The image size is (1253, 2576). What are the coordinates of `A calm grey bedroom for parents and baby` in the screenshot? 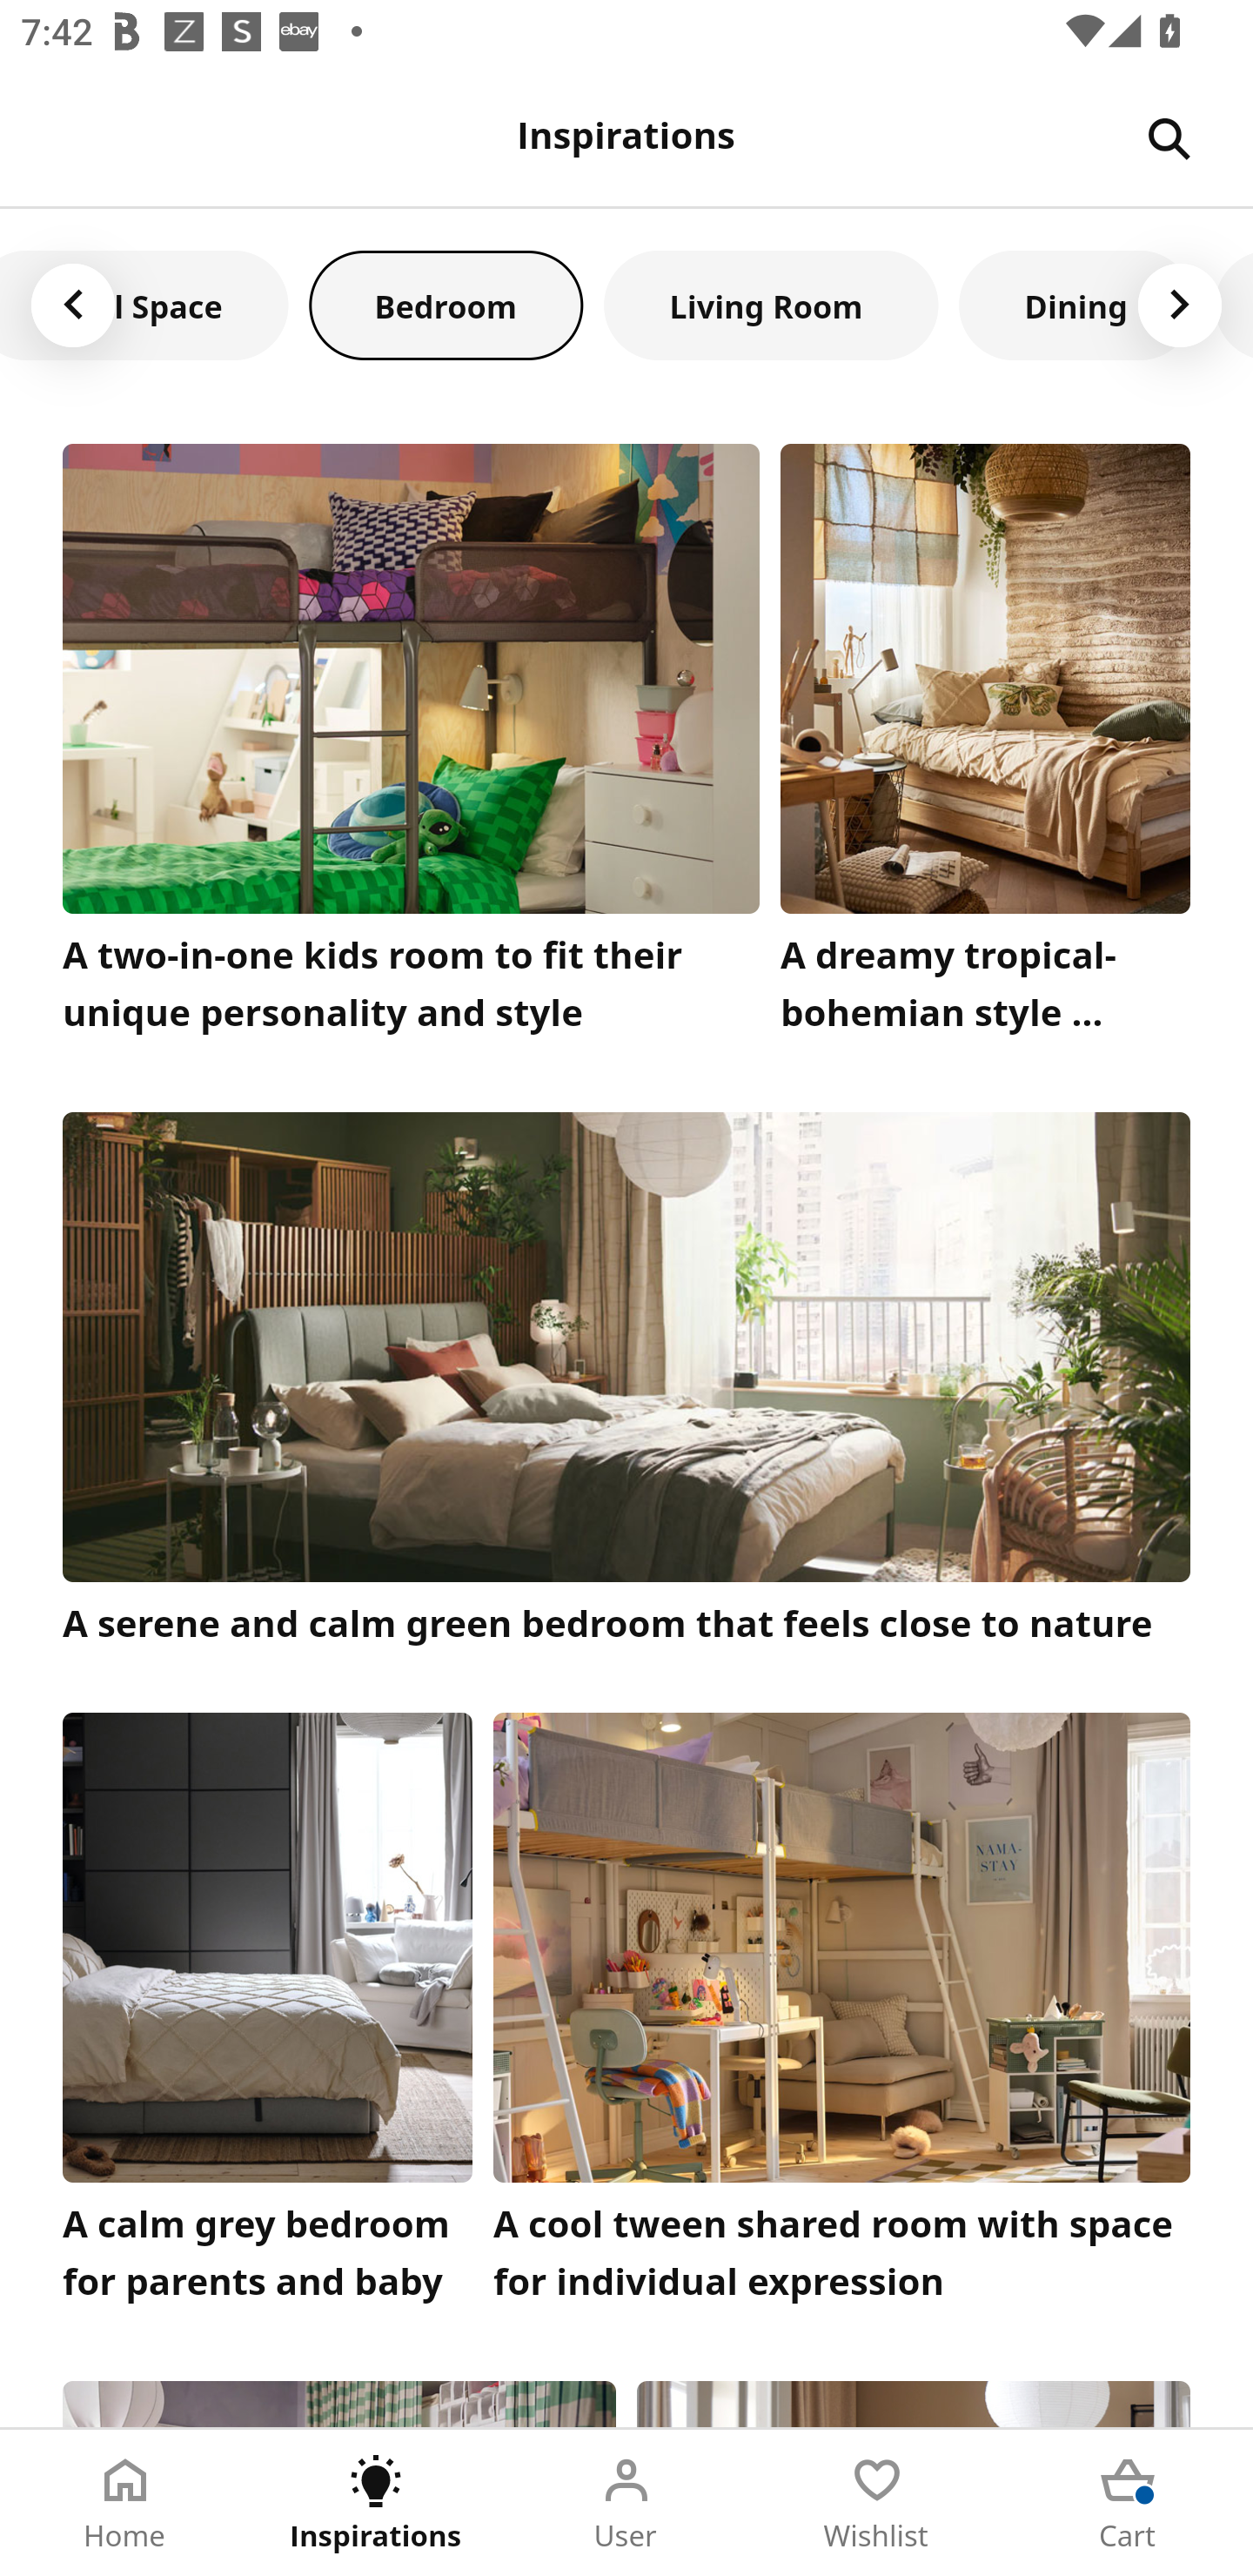 It's located at (267, 2016).